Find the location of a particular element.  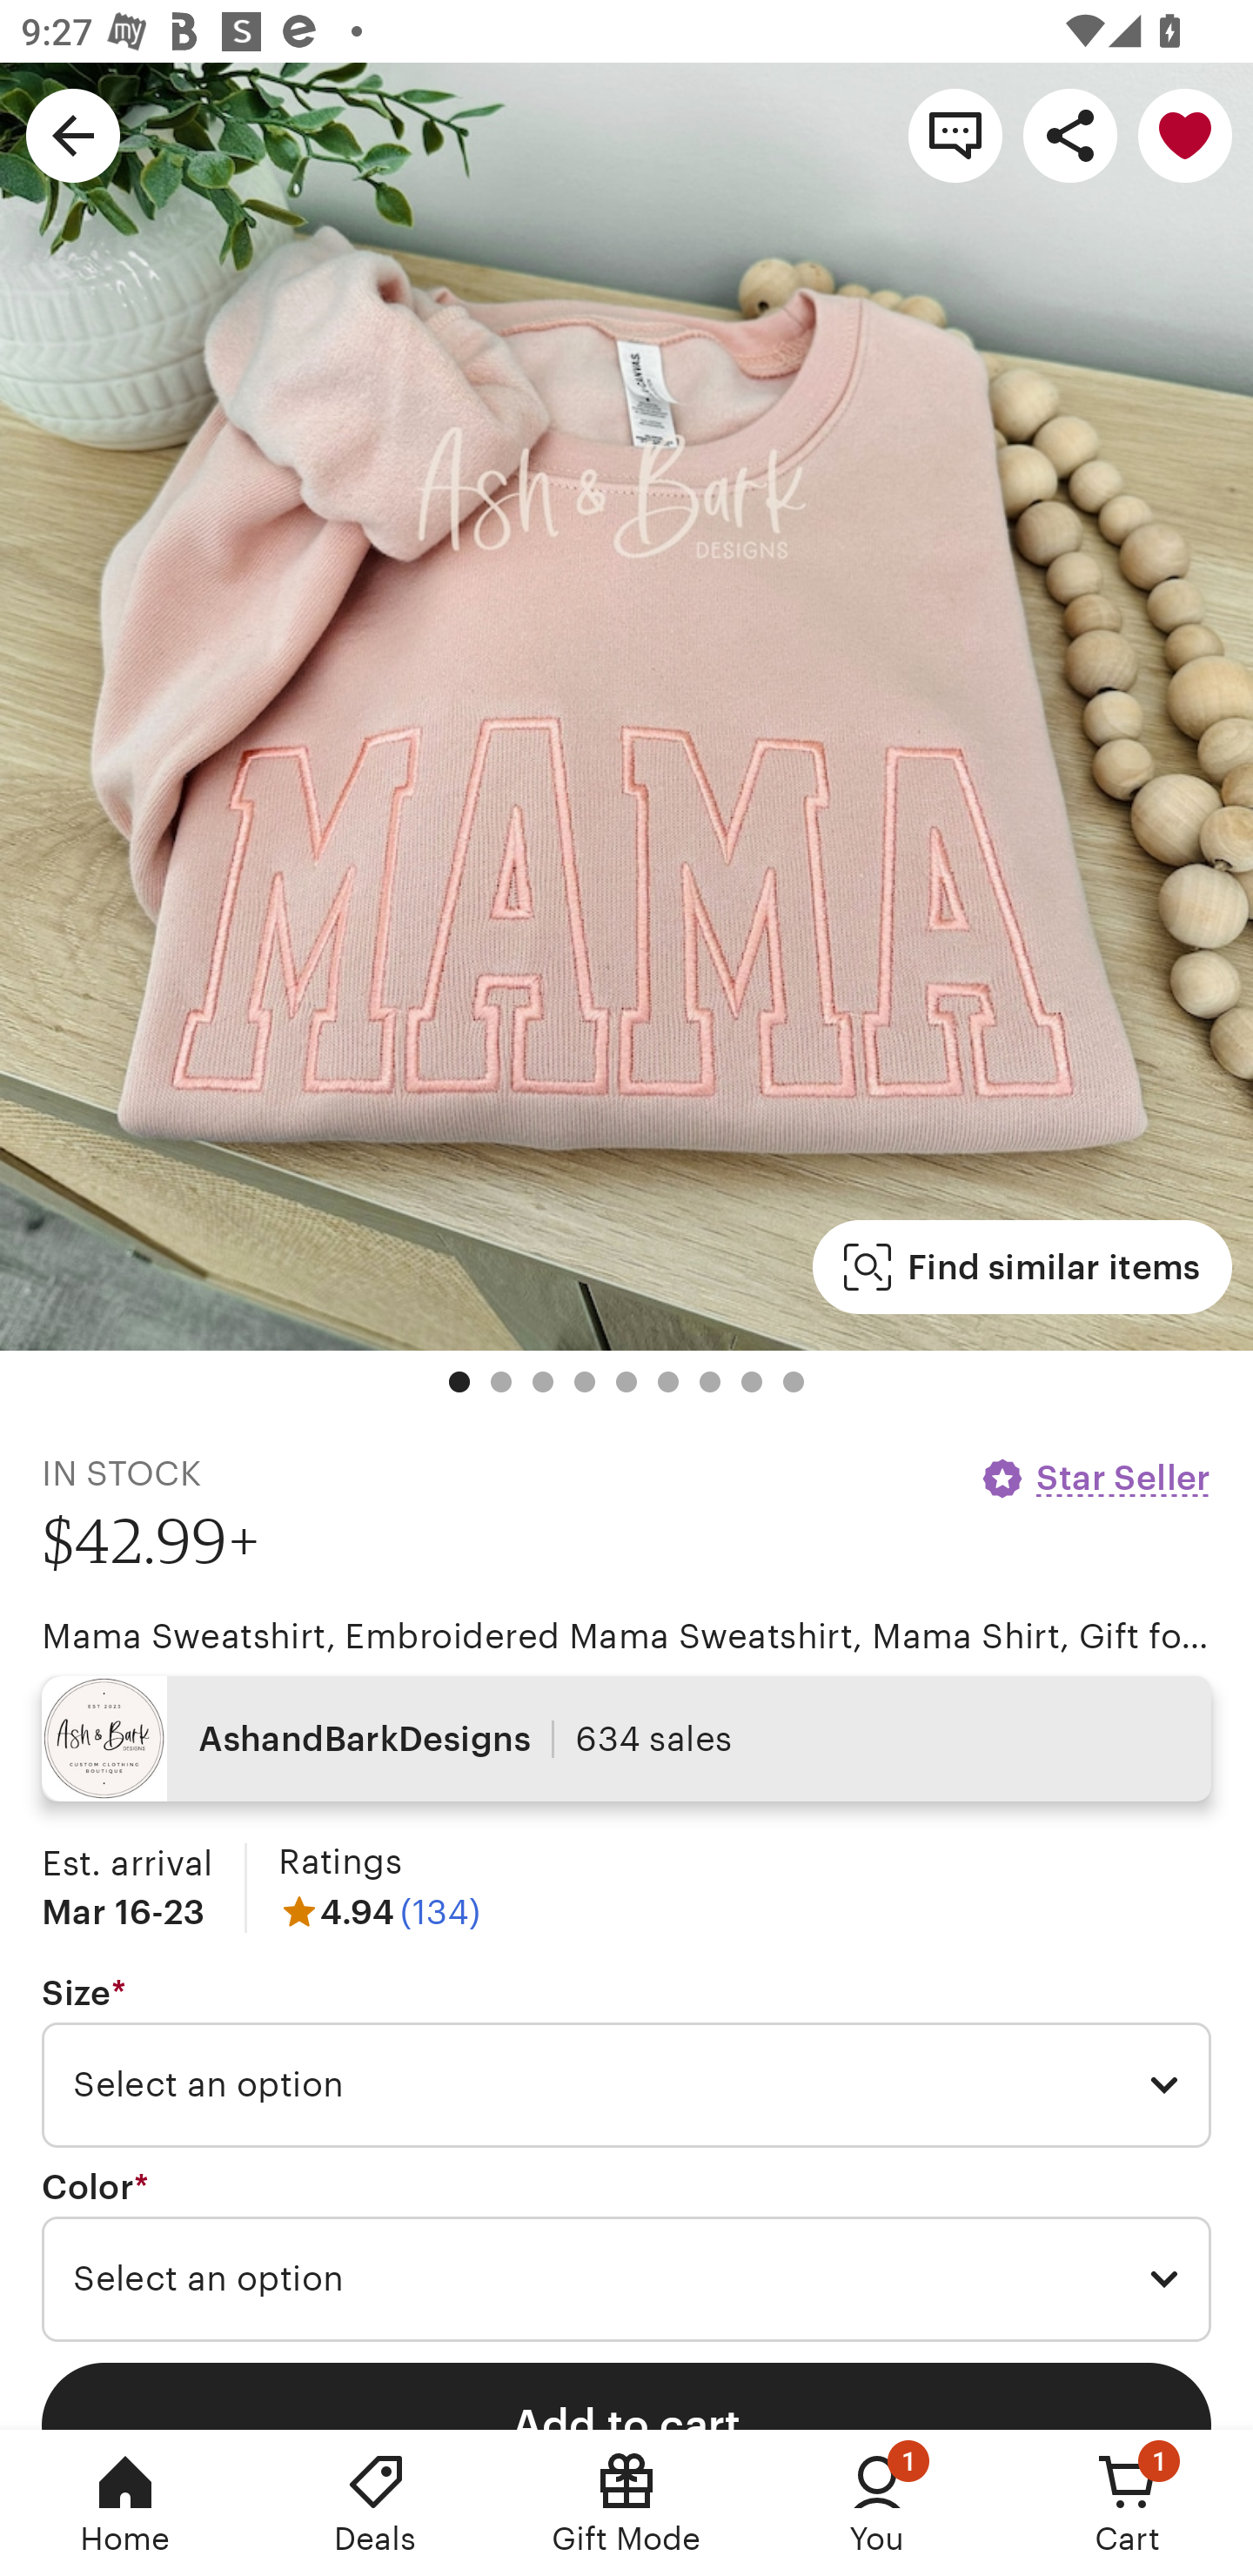

Share is located at coordinates (1070, 134).